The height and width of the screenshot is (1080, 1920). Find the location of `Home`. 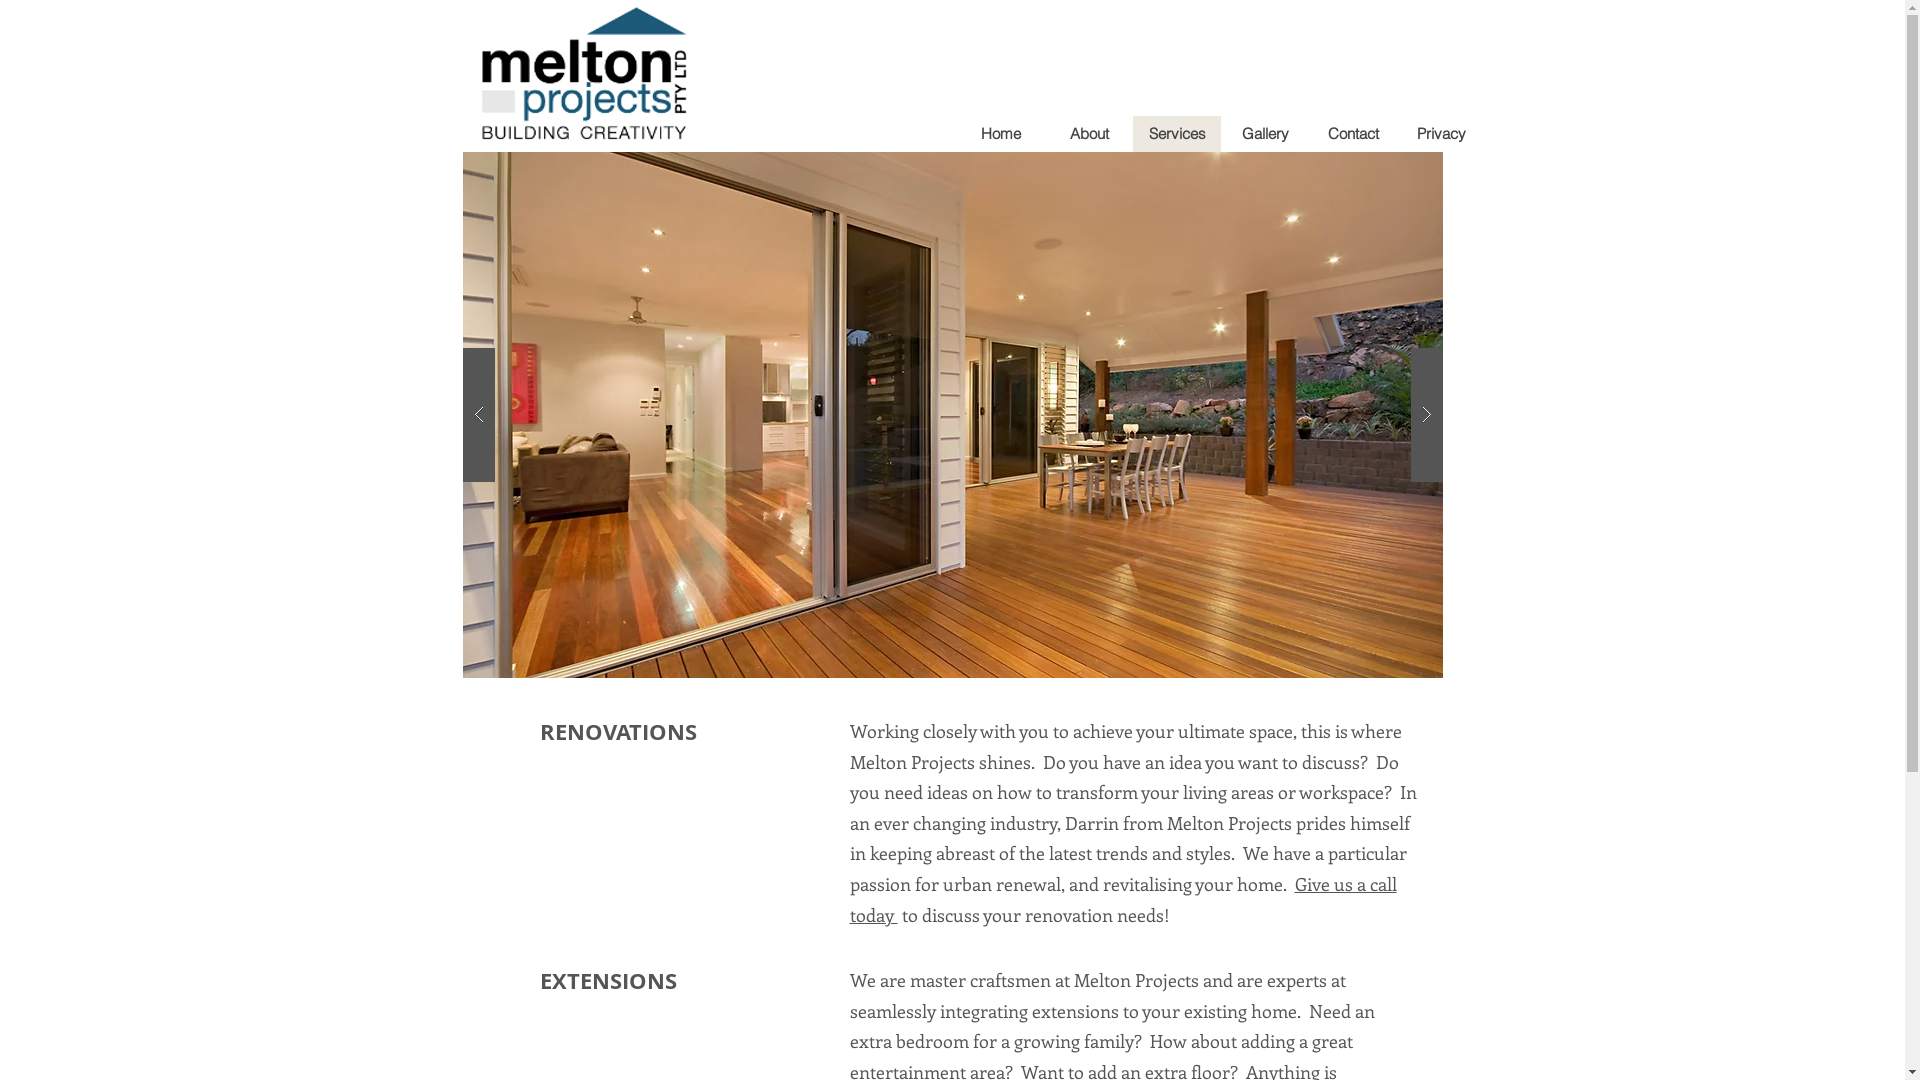

Home is located at coordinates (1000, 134).